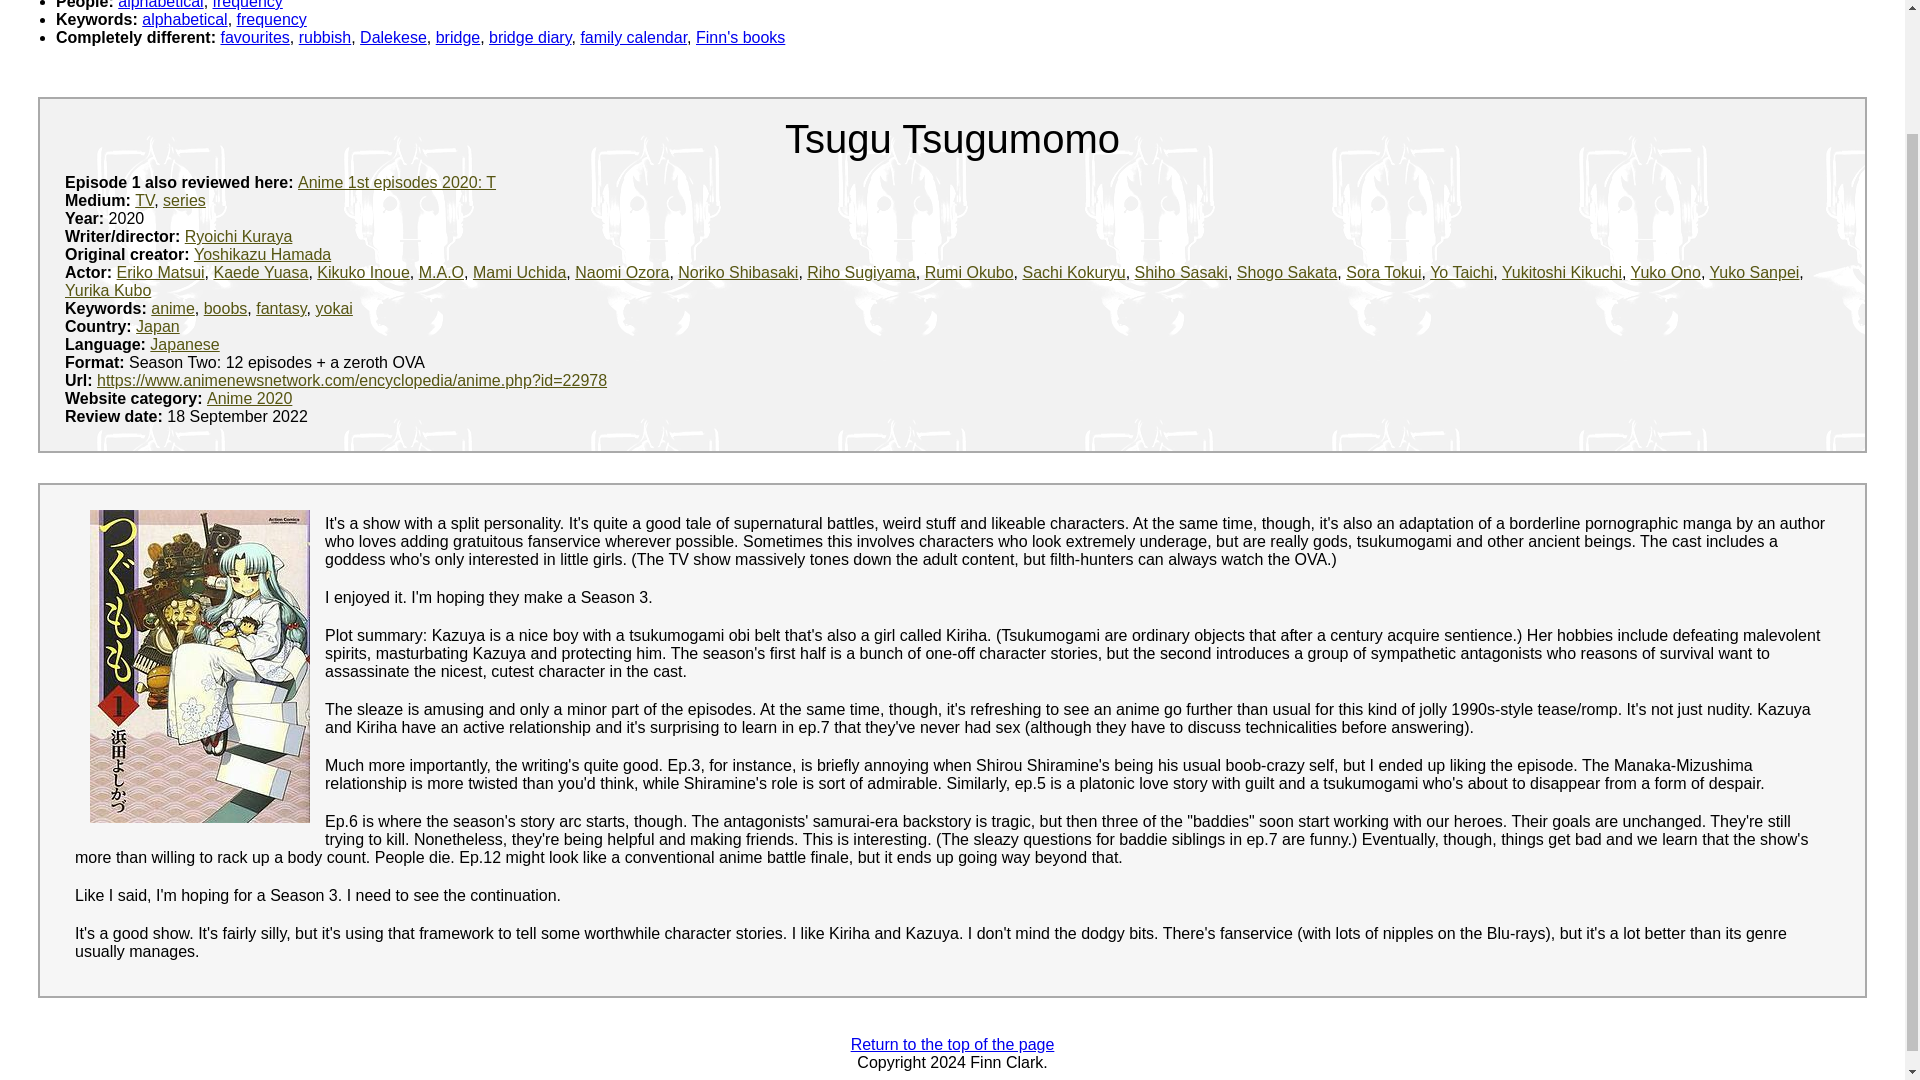  What do you see at coordinates (184, 200) in the screenshot?
I see `series` at bounding box center [184, 200].